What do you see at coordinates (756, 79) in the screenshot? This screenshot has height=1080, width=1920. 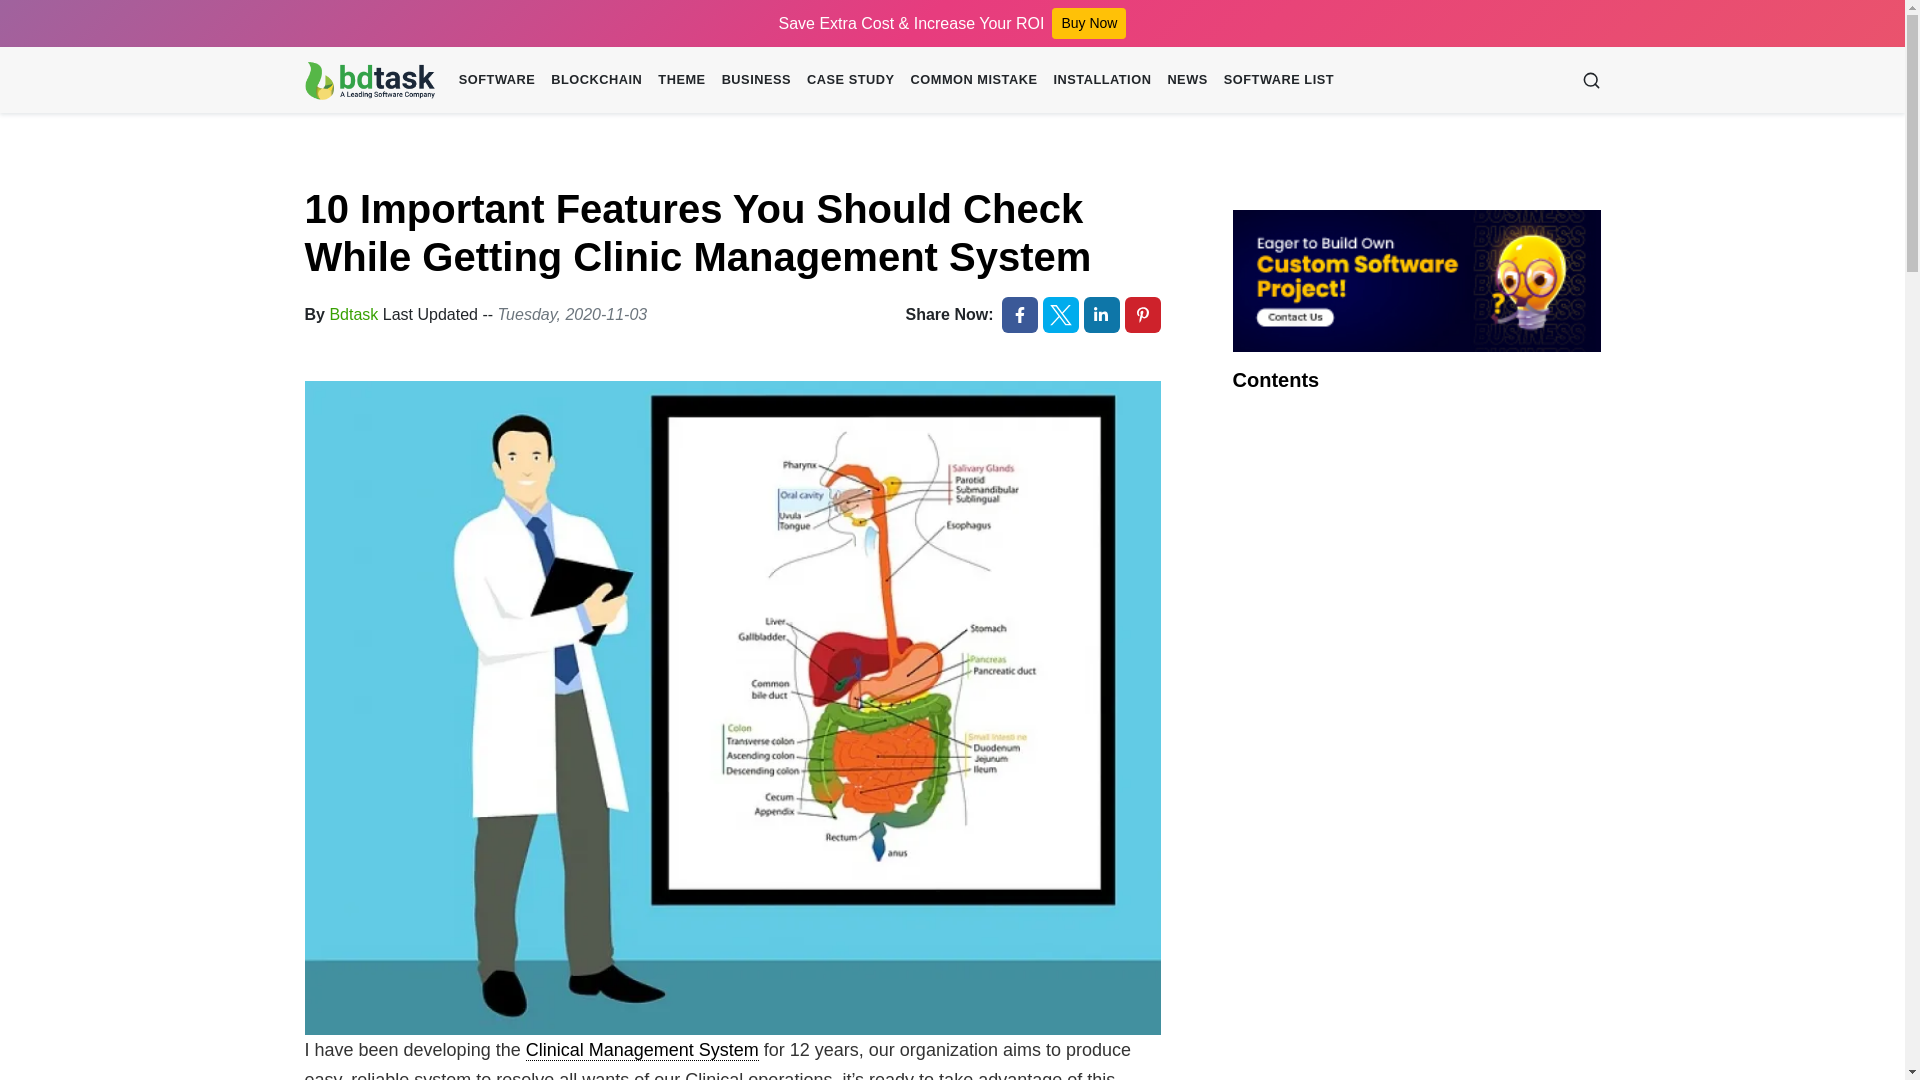 I see `BUSINESS` at bounding box center [756, 79].